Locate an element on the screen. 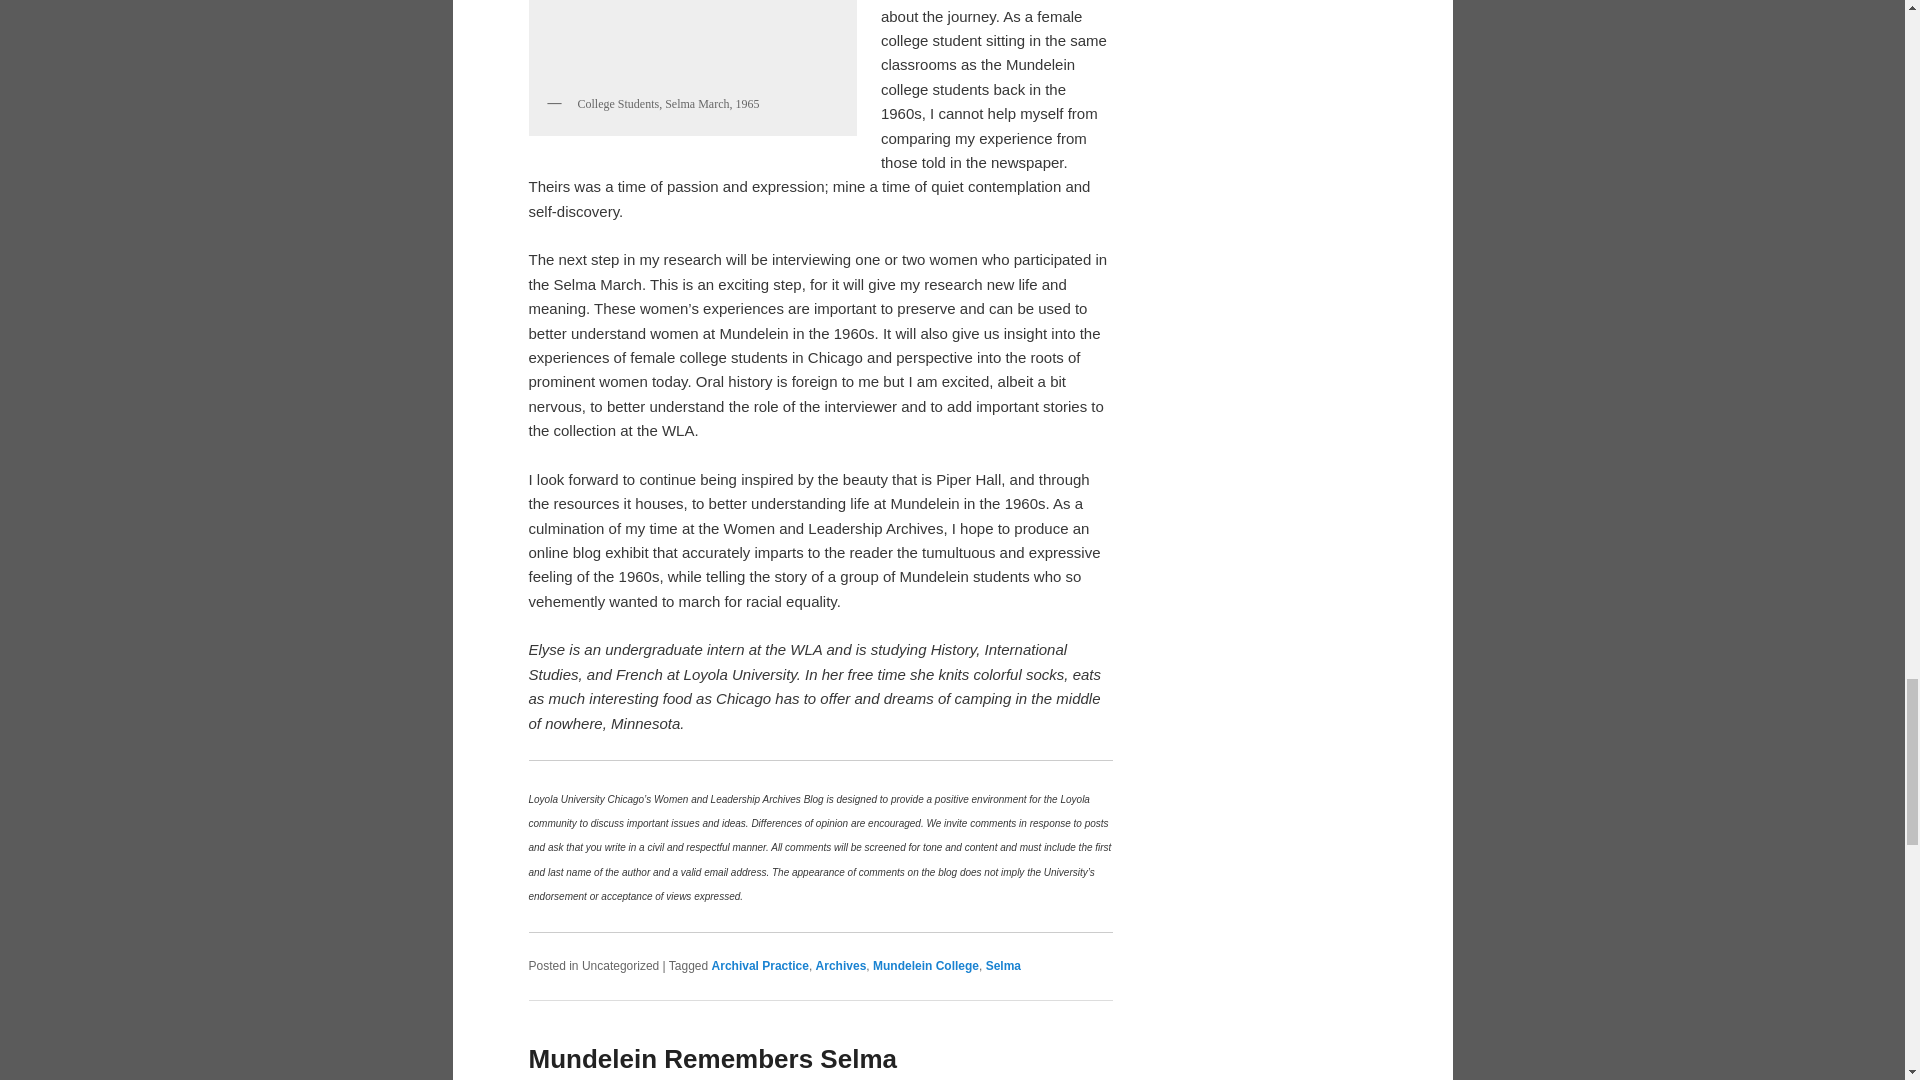  Selma is located at coordinates (1004, 966).